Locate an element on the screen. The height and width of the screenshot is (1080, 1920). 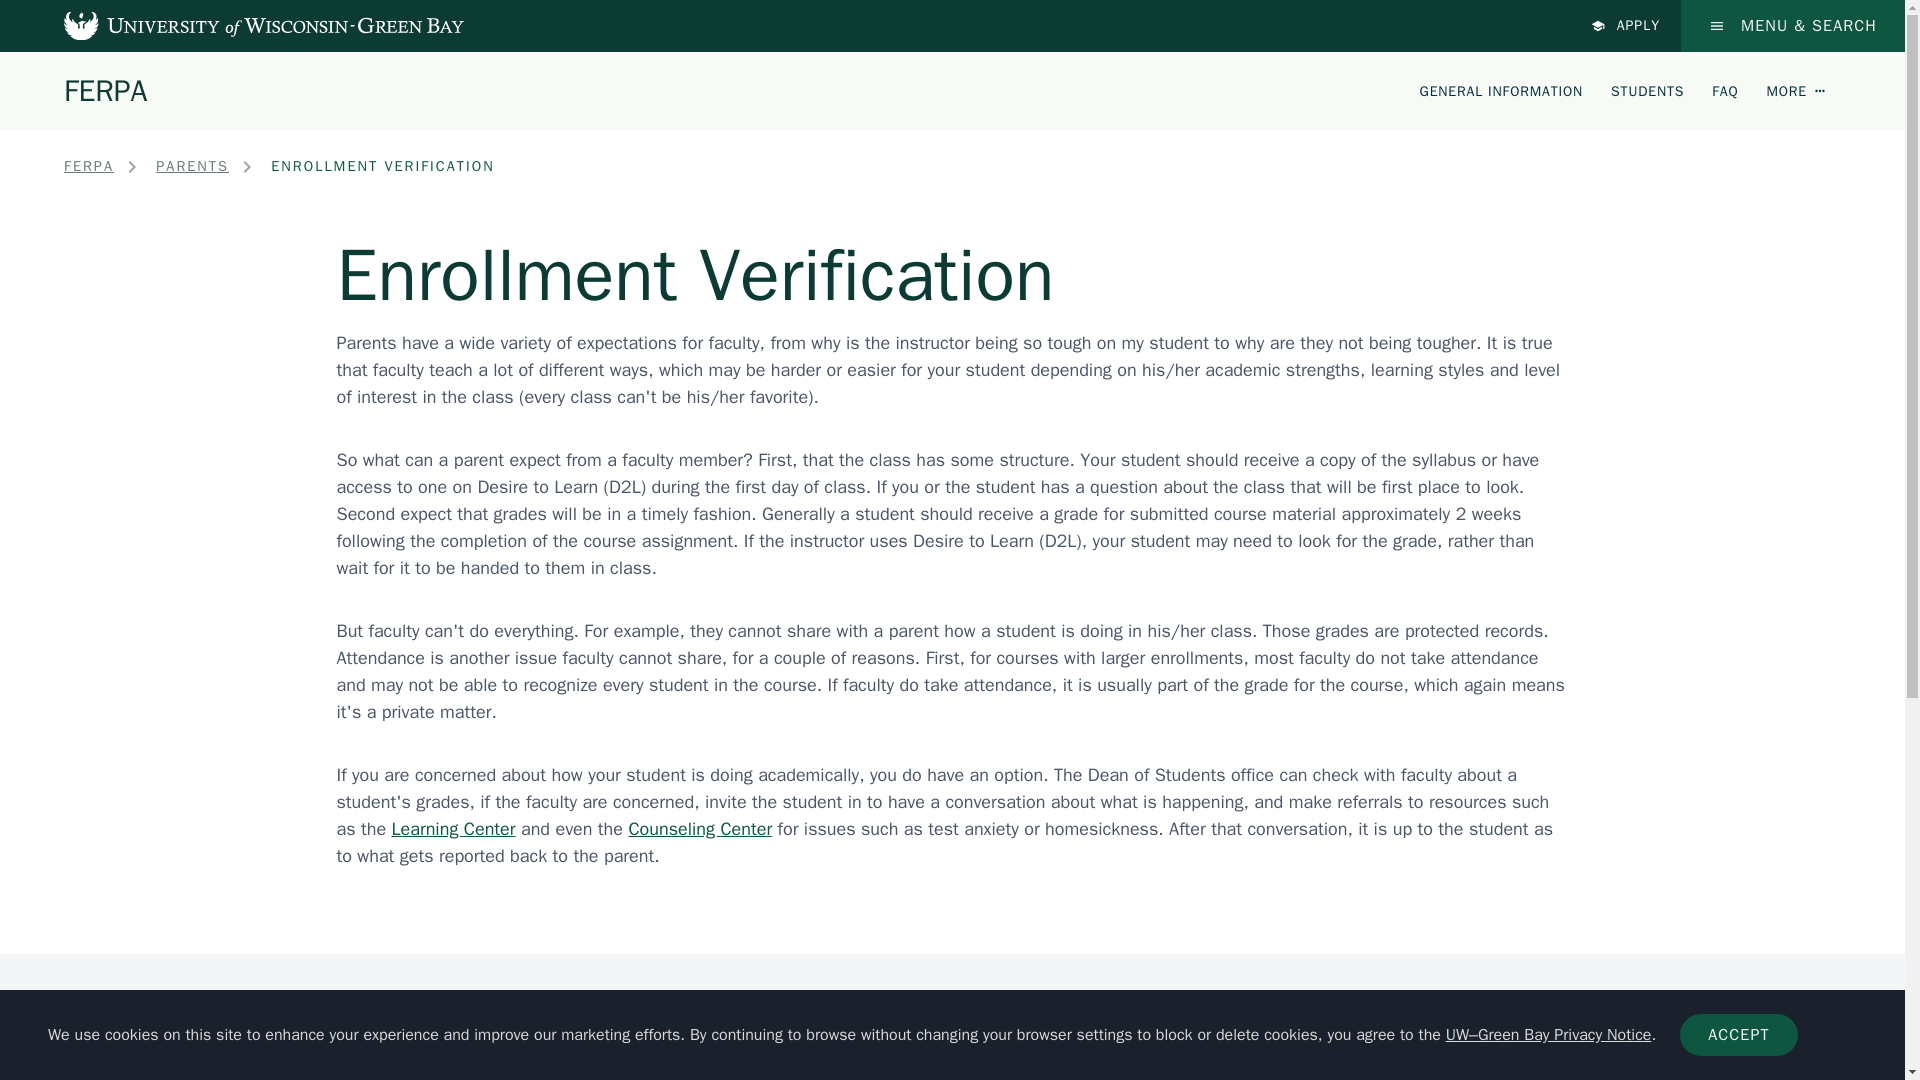
STUDENTS is located at coordinates (1646, 90).